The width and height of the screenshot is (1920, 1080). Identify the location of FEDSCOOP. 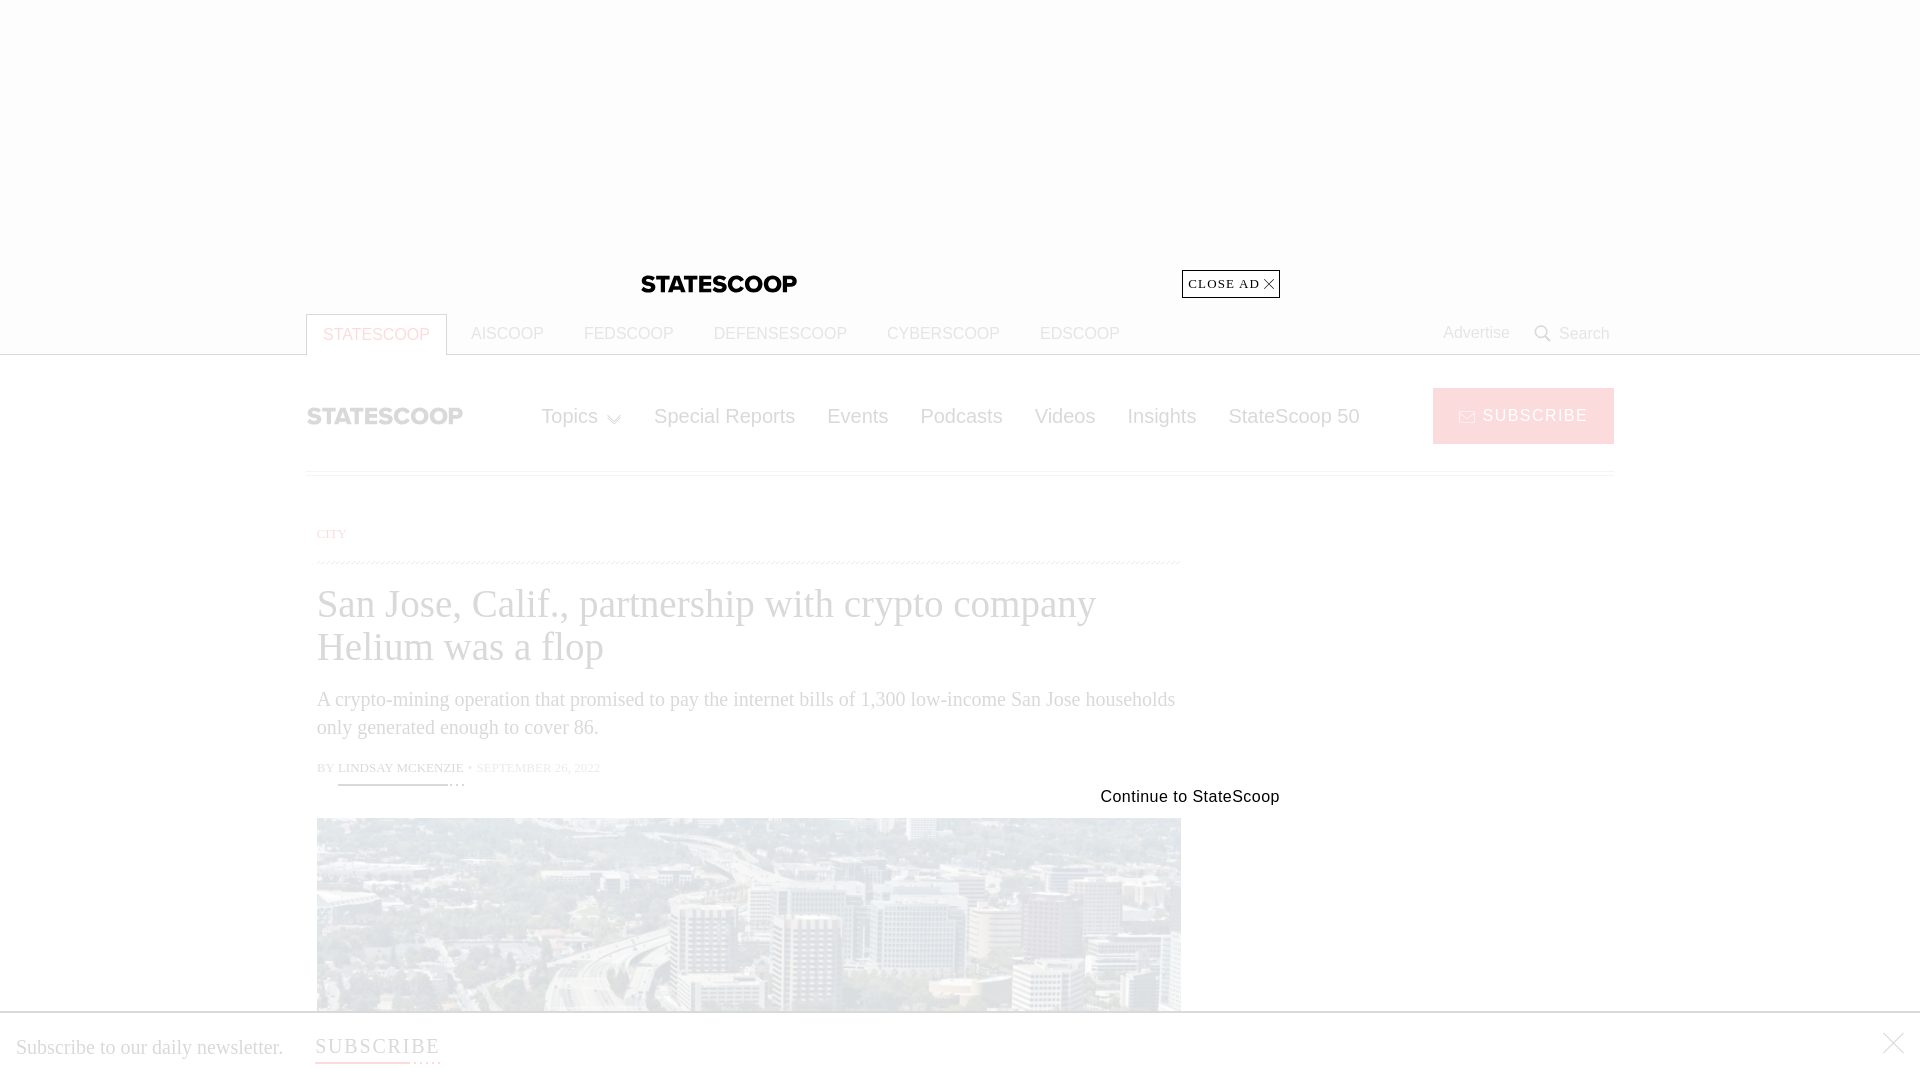
(628, 334).